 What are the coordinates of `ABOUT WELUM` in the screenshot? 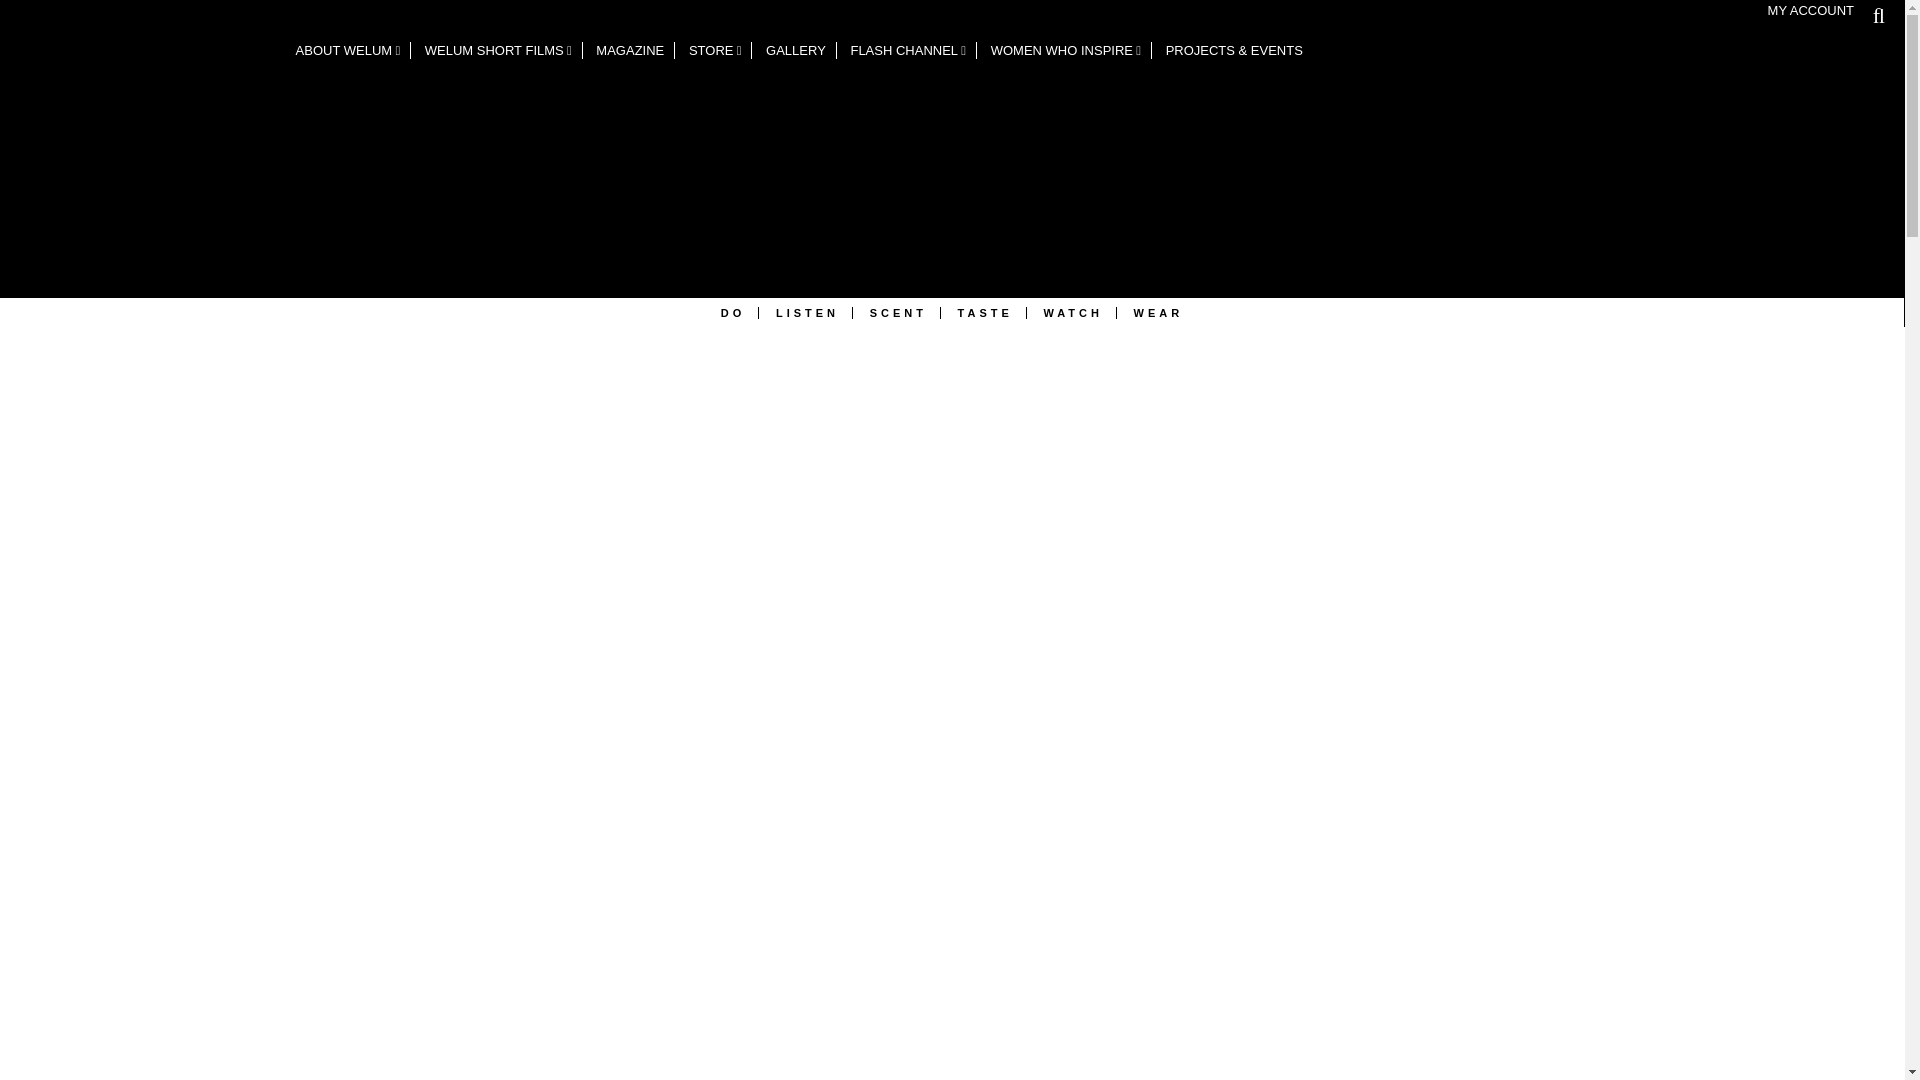 It's located at (349, 50).